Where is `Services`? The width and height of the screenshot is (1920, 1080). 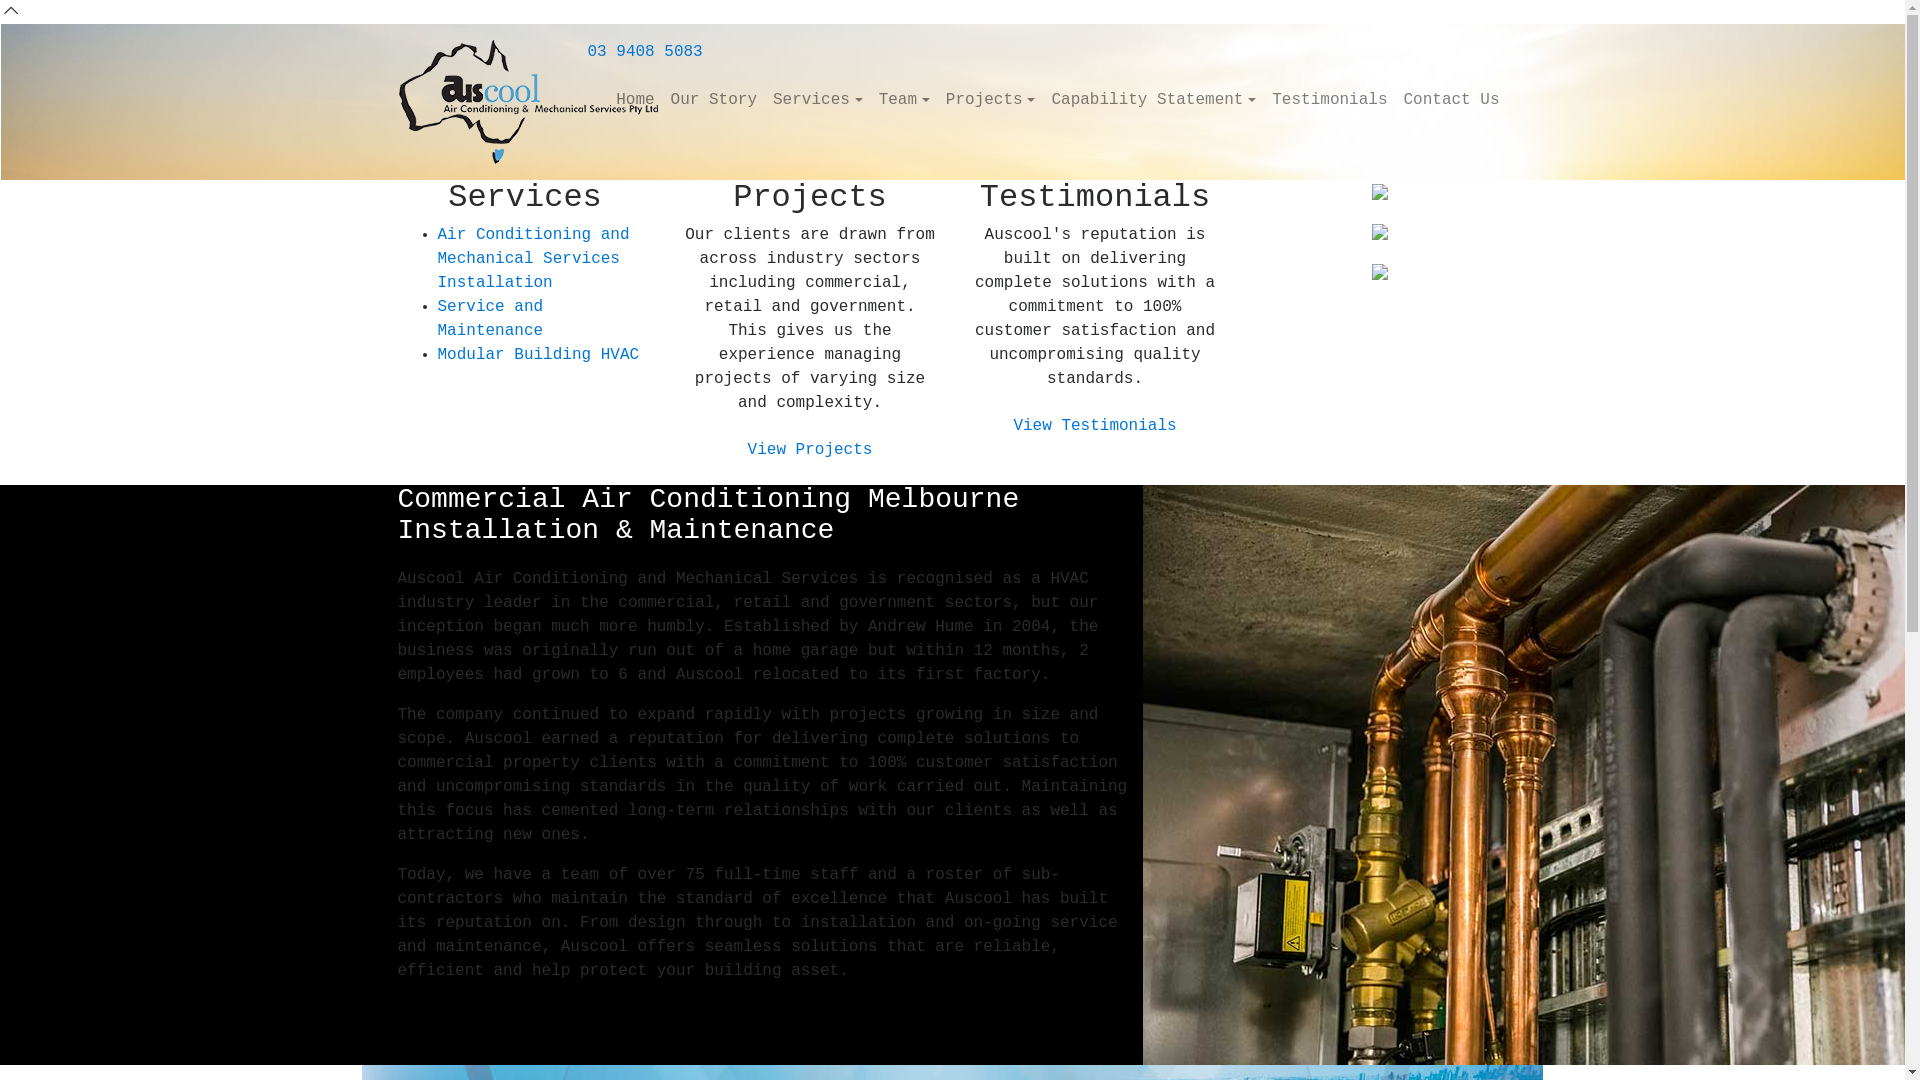 Services is located at coordinates (818, 100).